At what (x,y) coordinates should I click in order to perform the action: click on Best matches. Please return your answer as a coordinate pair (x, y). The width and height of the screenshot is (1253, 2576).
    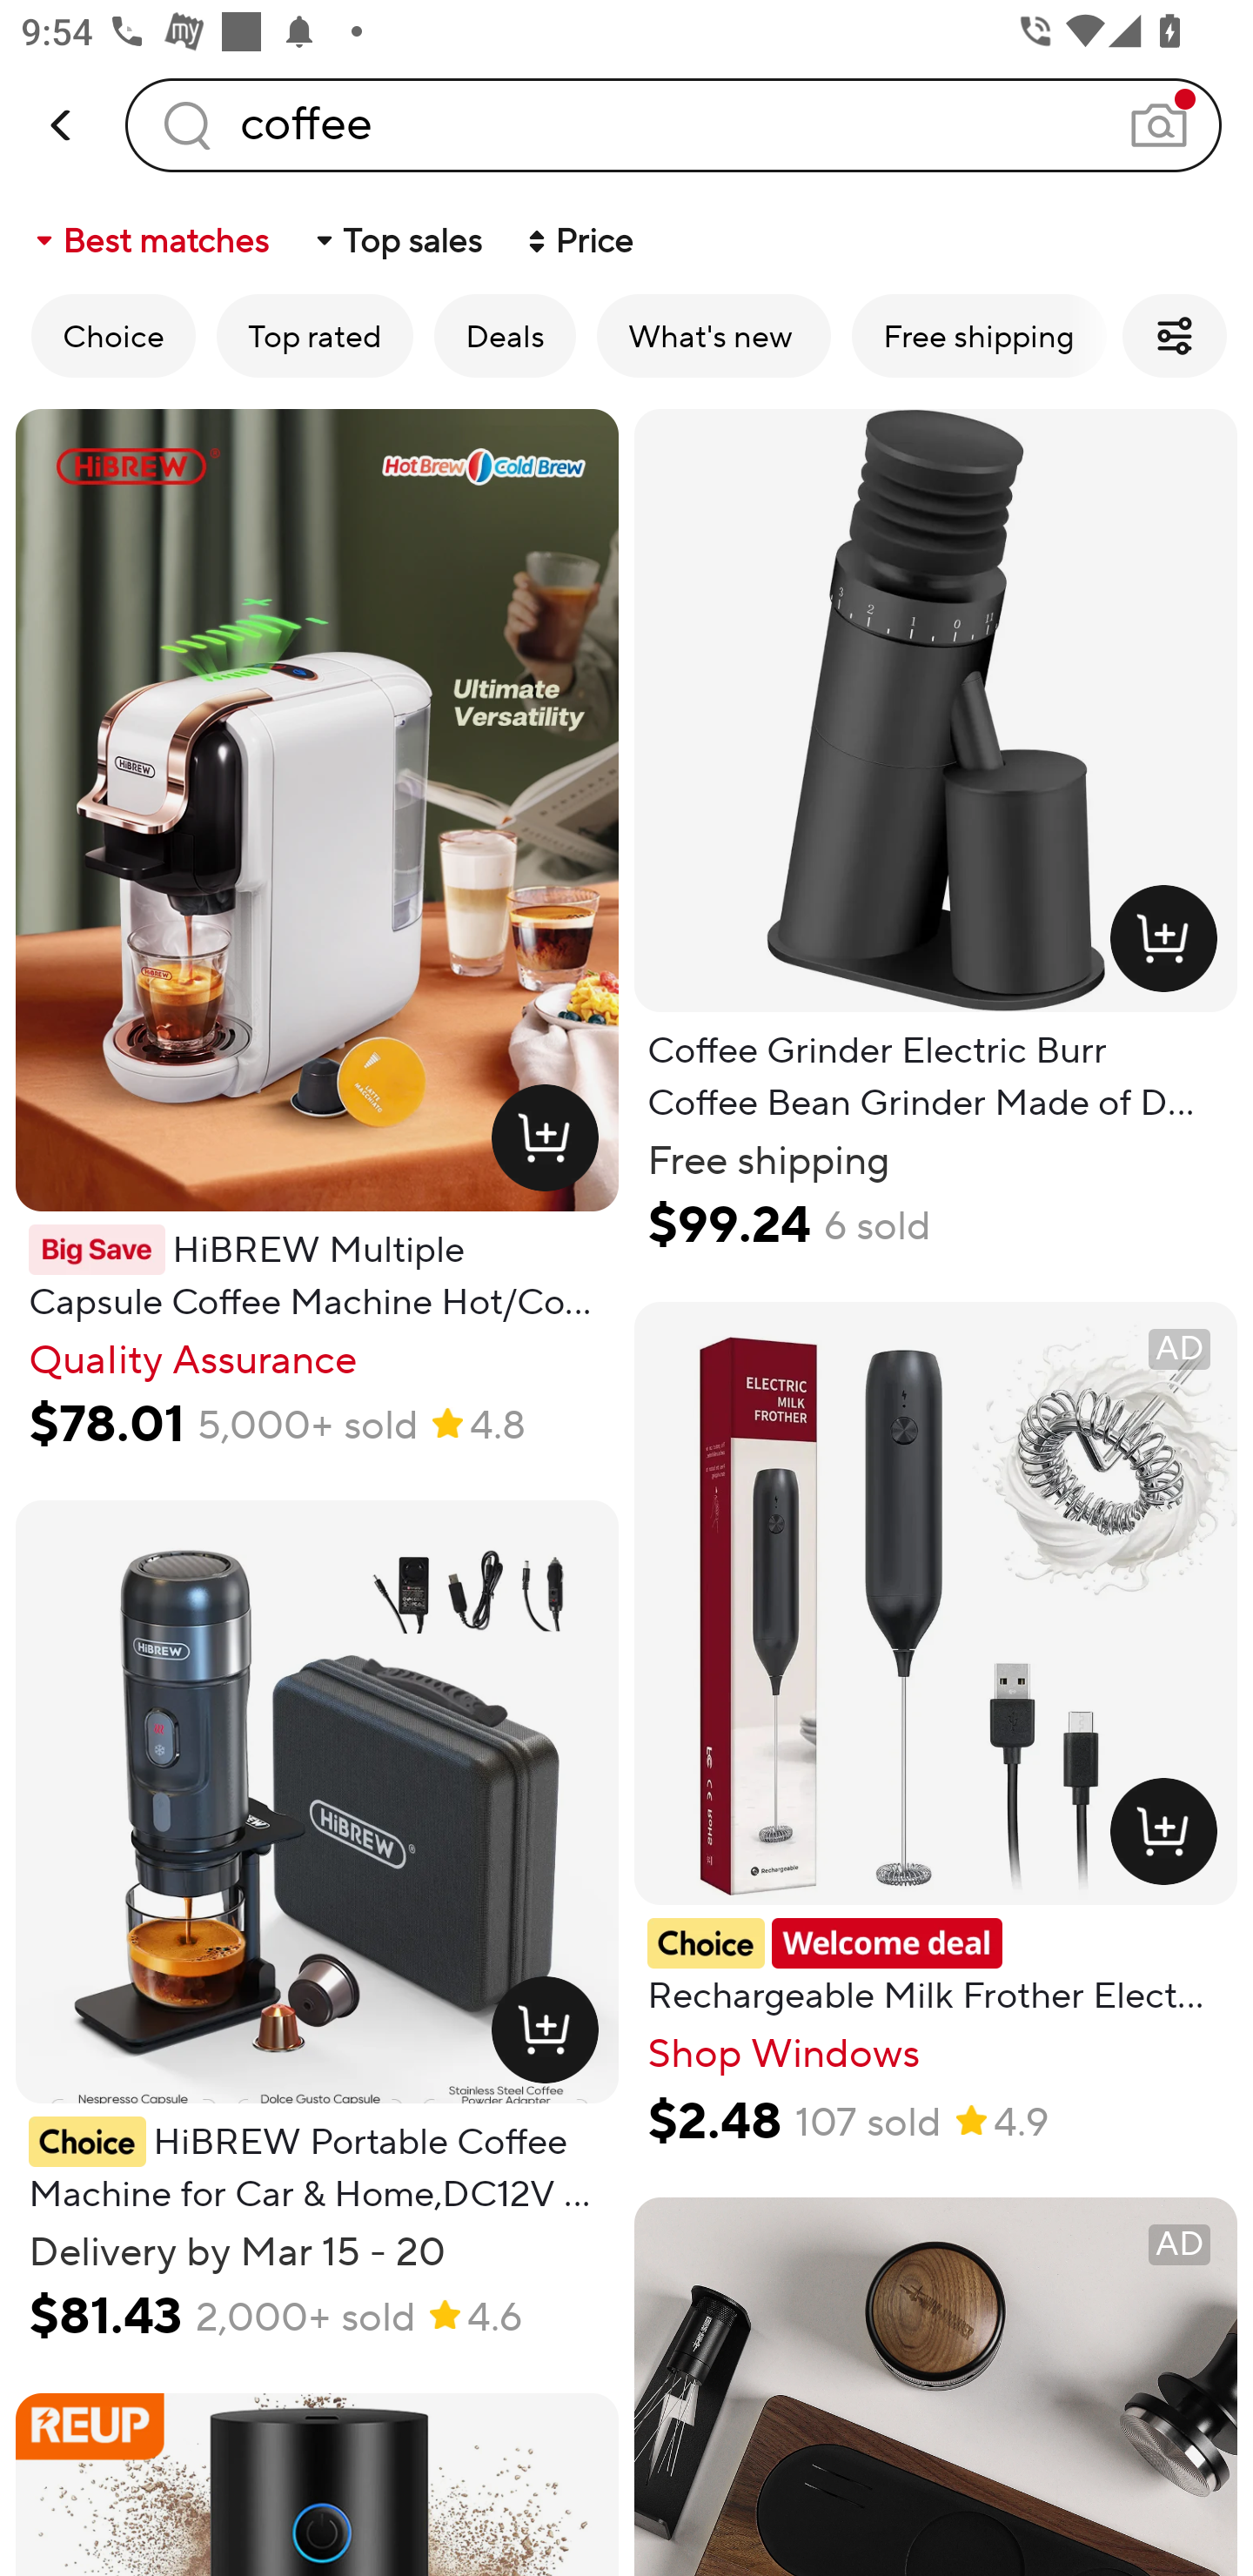
    Looking at the image, I should click on (150, 240).